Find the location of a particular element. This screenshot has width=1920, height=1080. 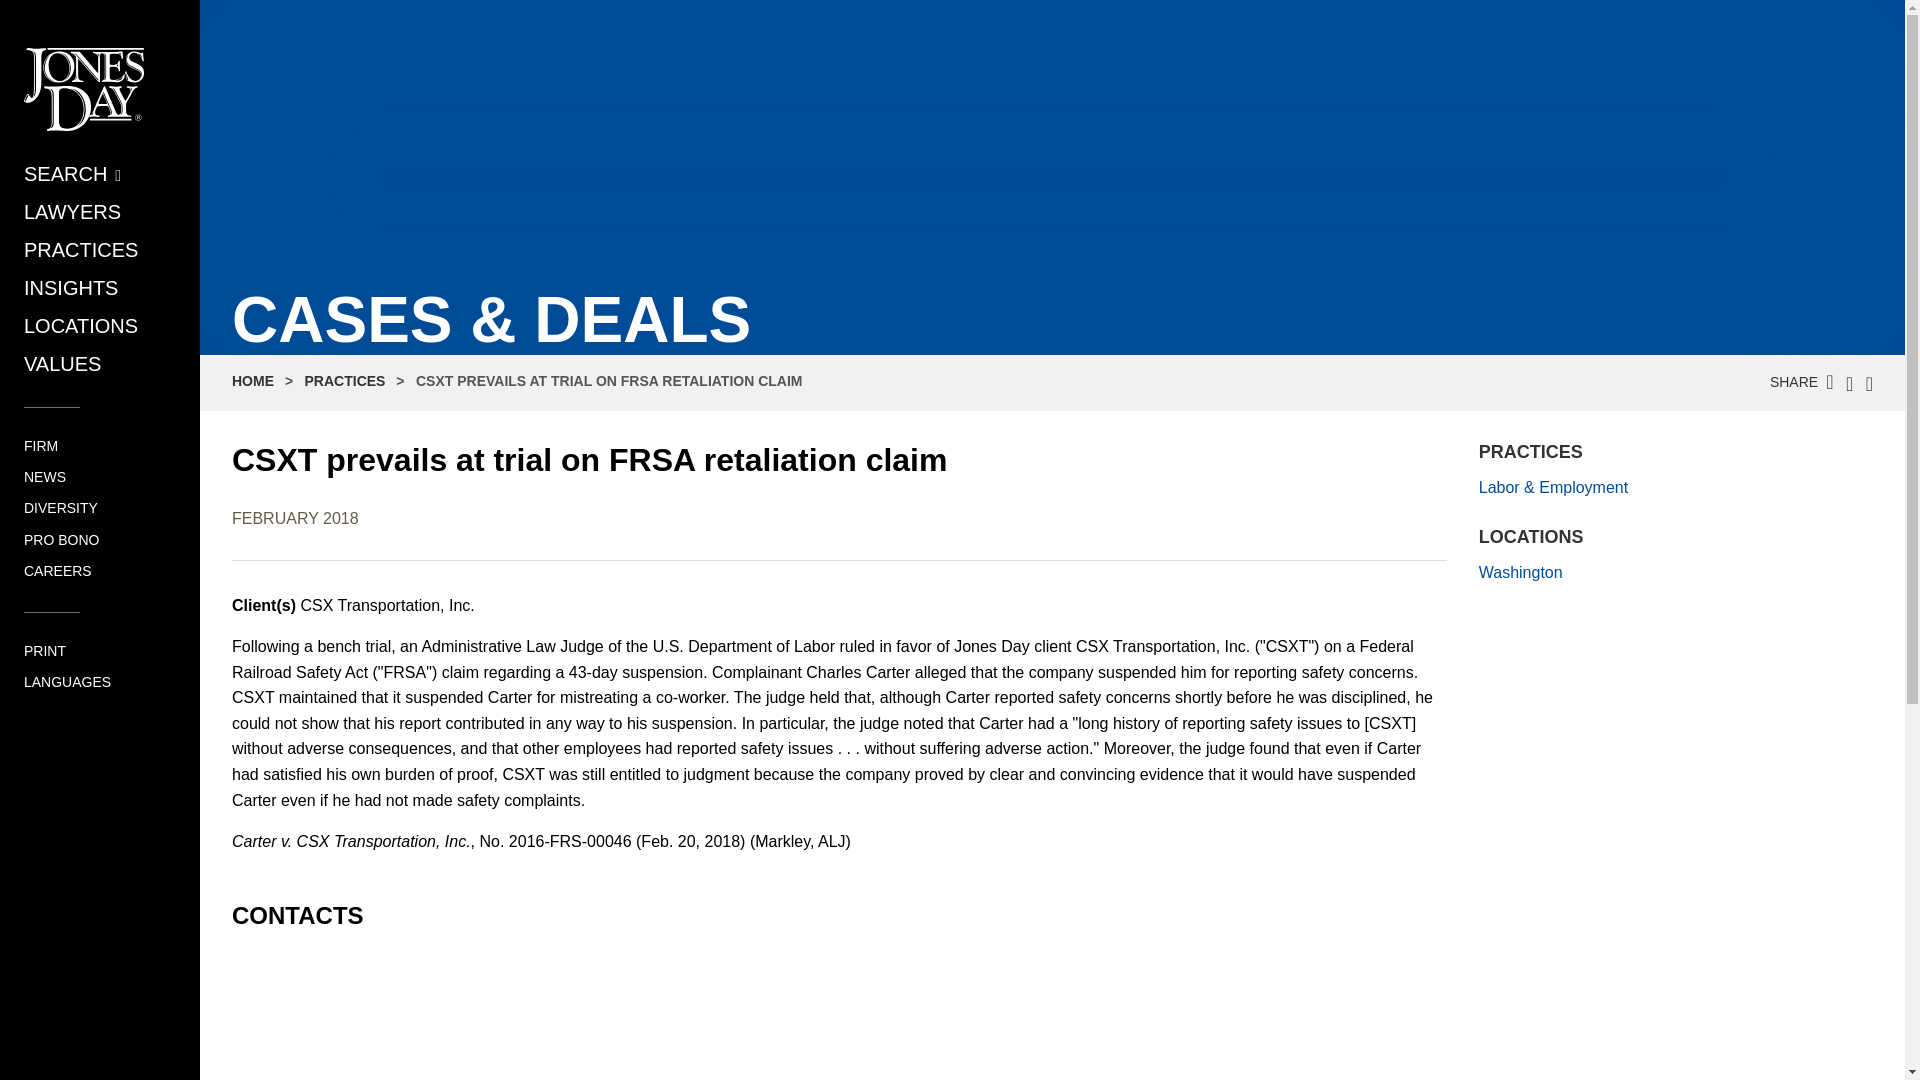

VALUES is located at coordinates (62, 364).